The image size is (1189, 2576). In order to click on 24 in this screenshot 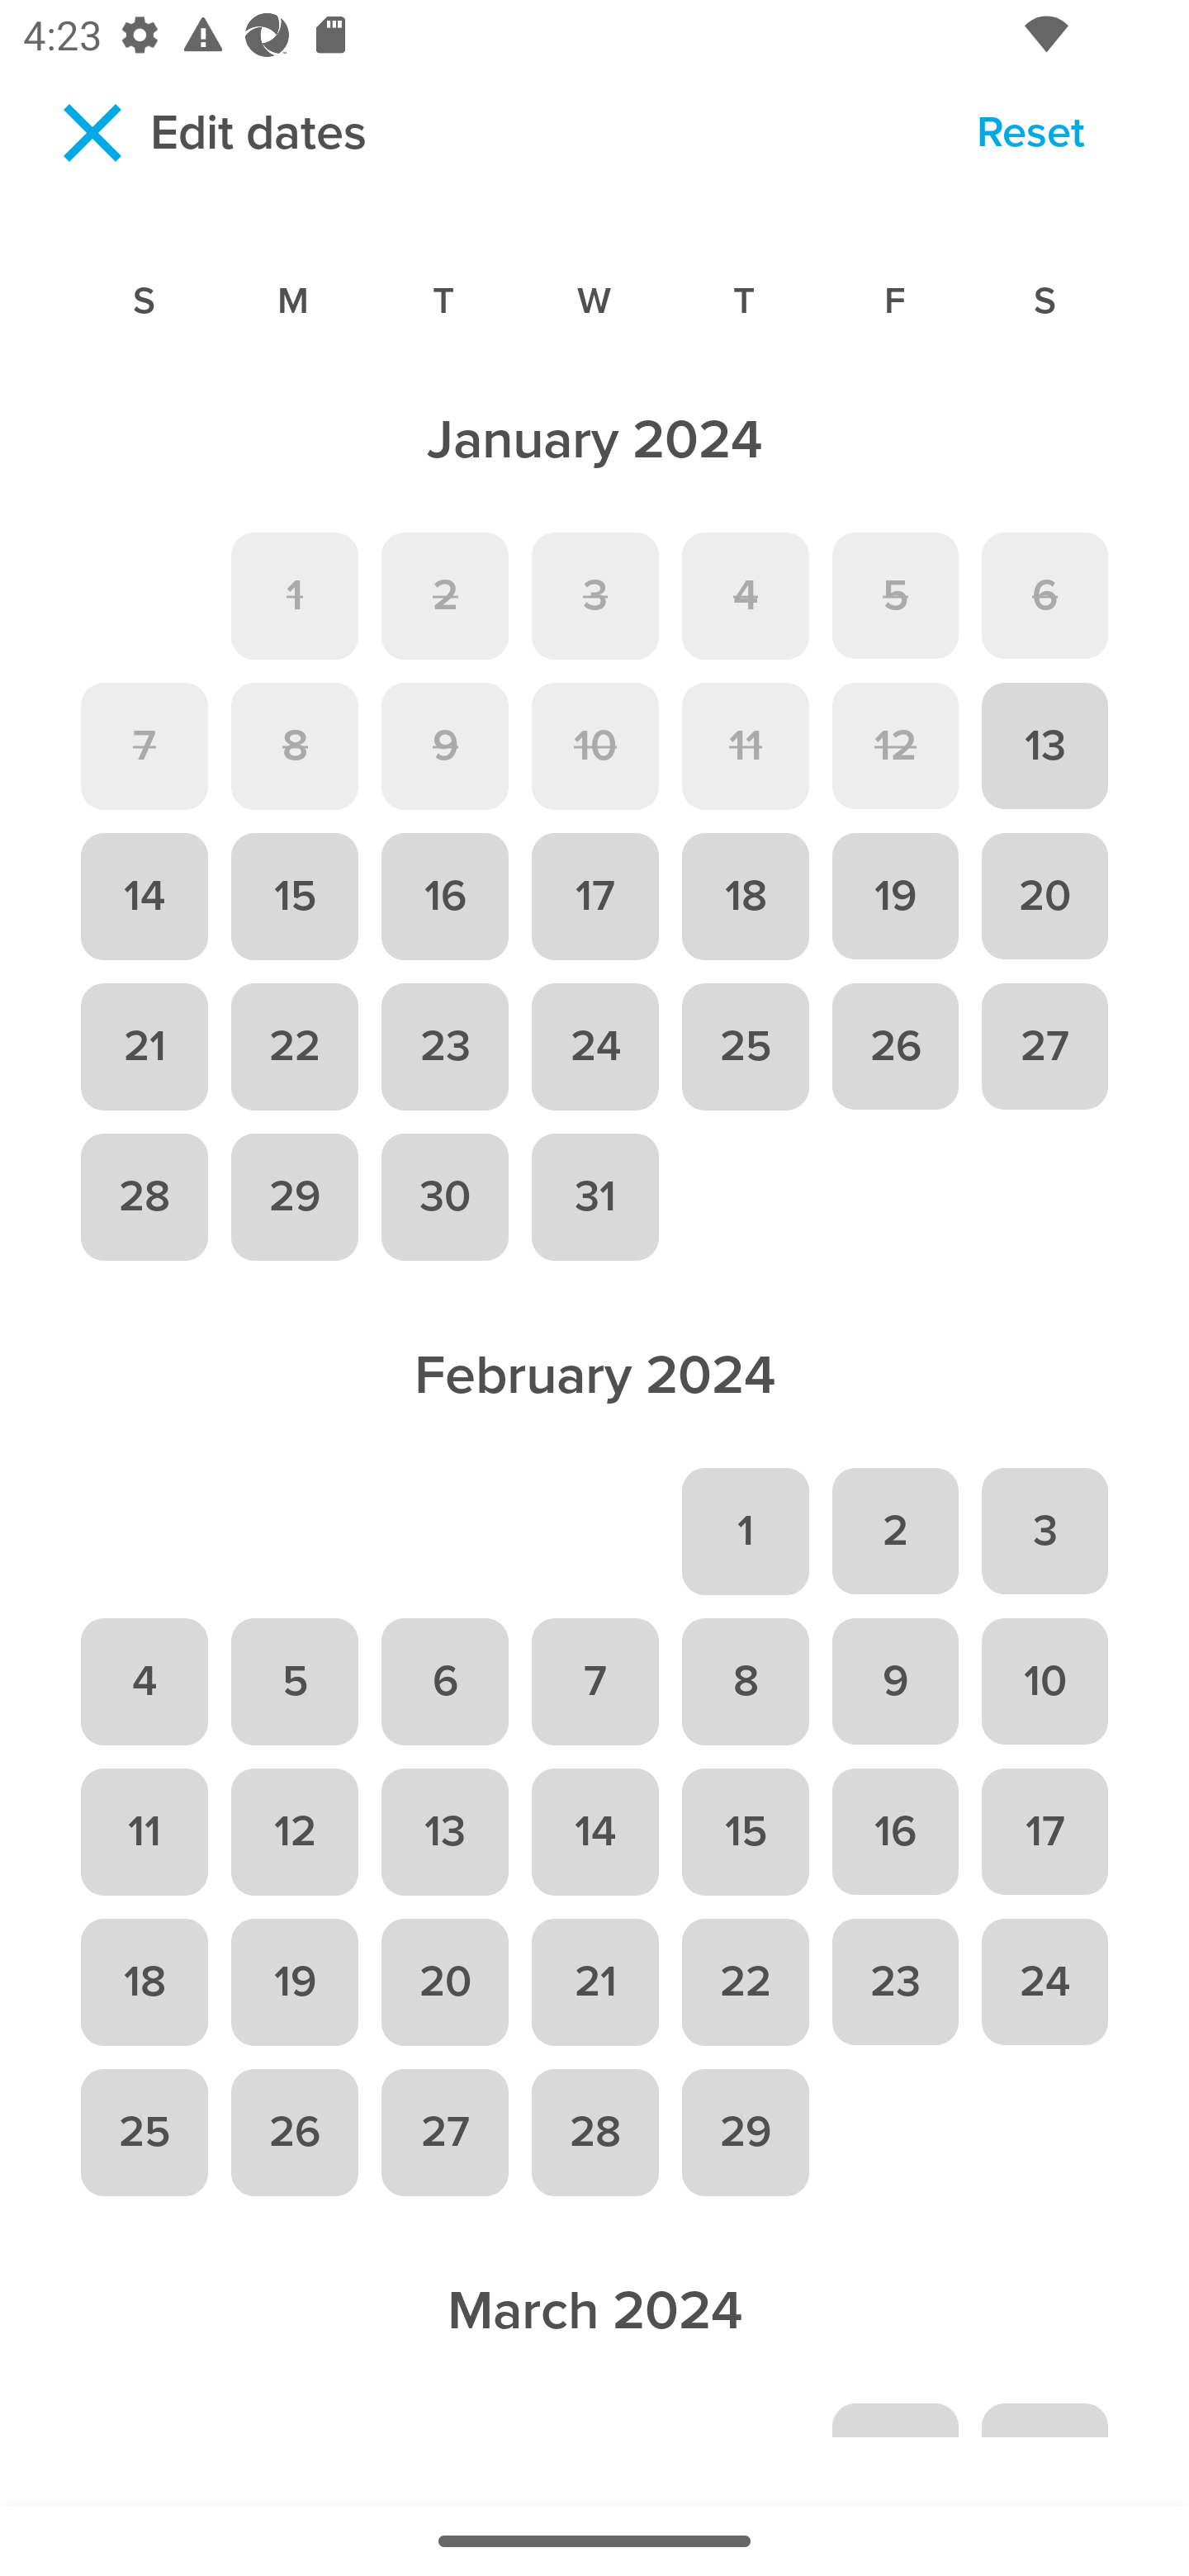, I will do `click(1045, 1982)`.